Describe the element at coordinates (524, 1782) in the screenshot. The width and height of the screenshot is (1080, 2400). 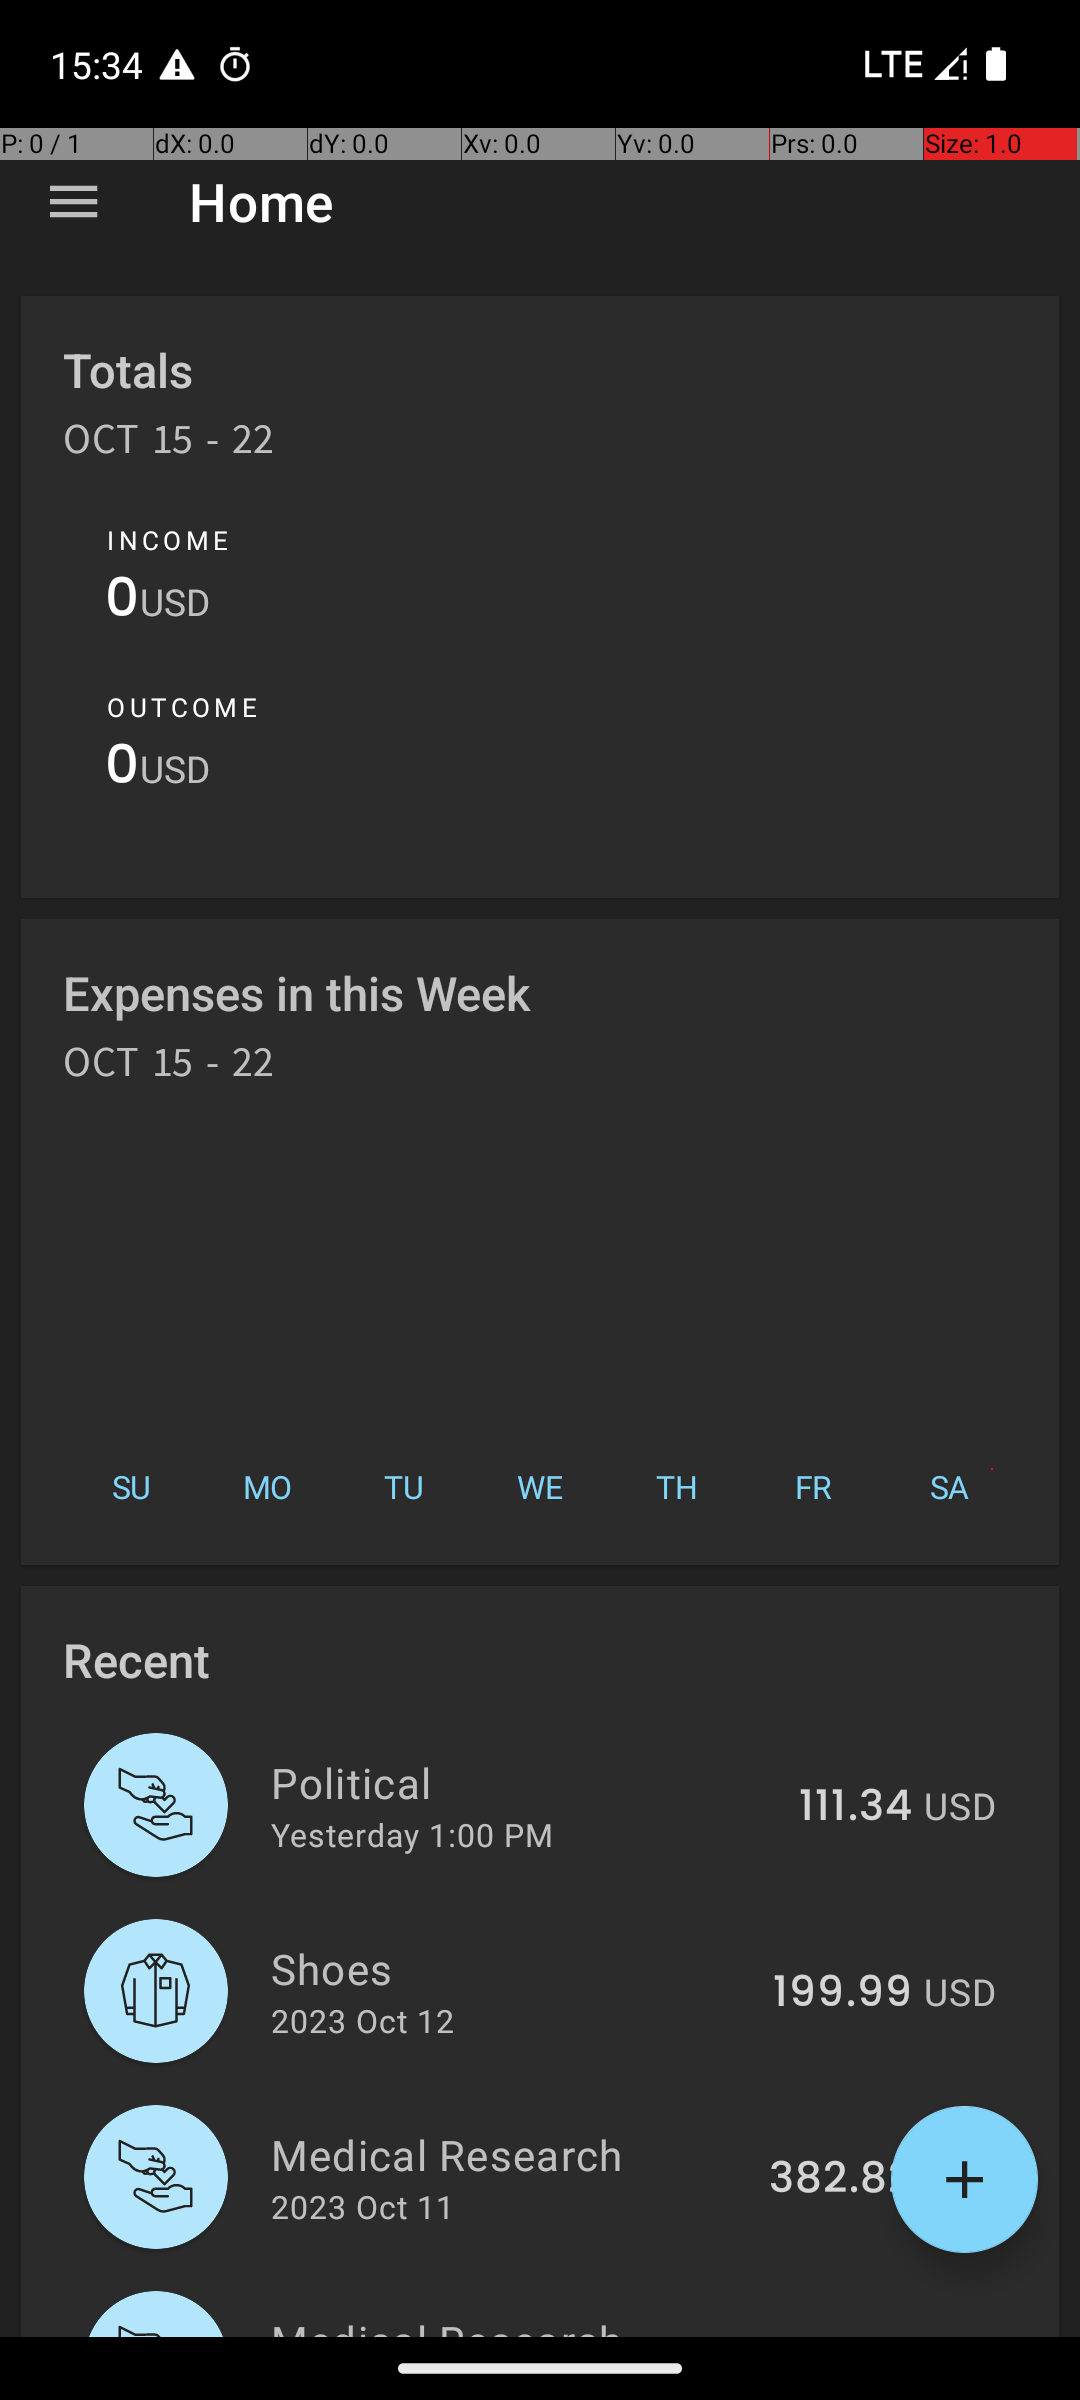
I see `Political` at that location.